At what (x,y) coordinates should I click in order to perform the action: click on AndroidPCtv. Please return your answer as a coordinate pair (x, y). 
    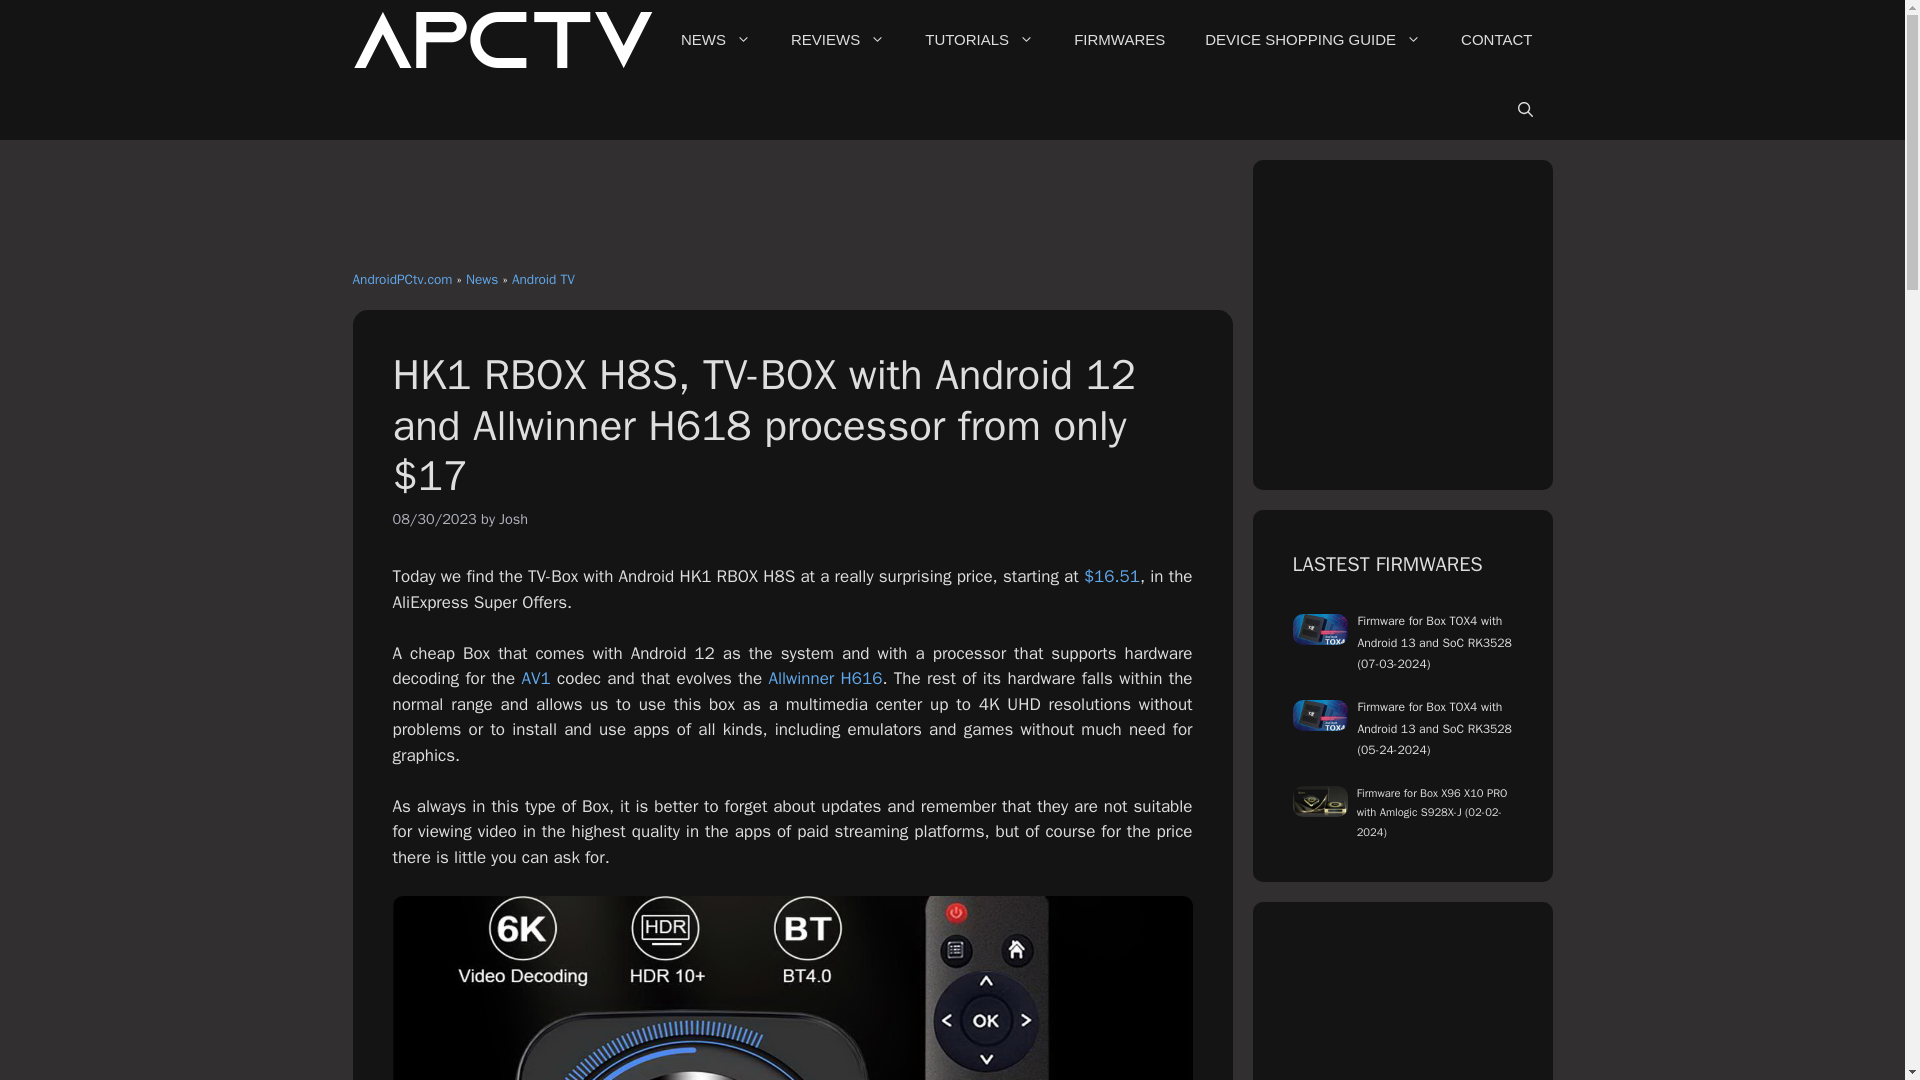
    Looking at the image, I should click on (502, 40).